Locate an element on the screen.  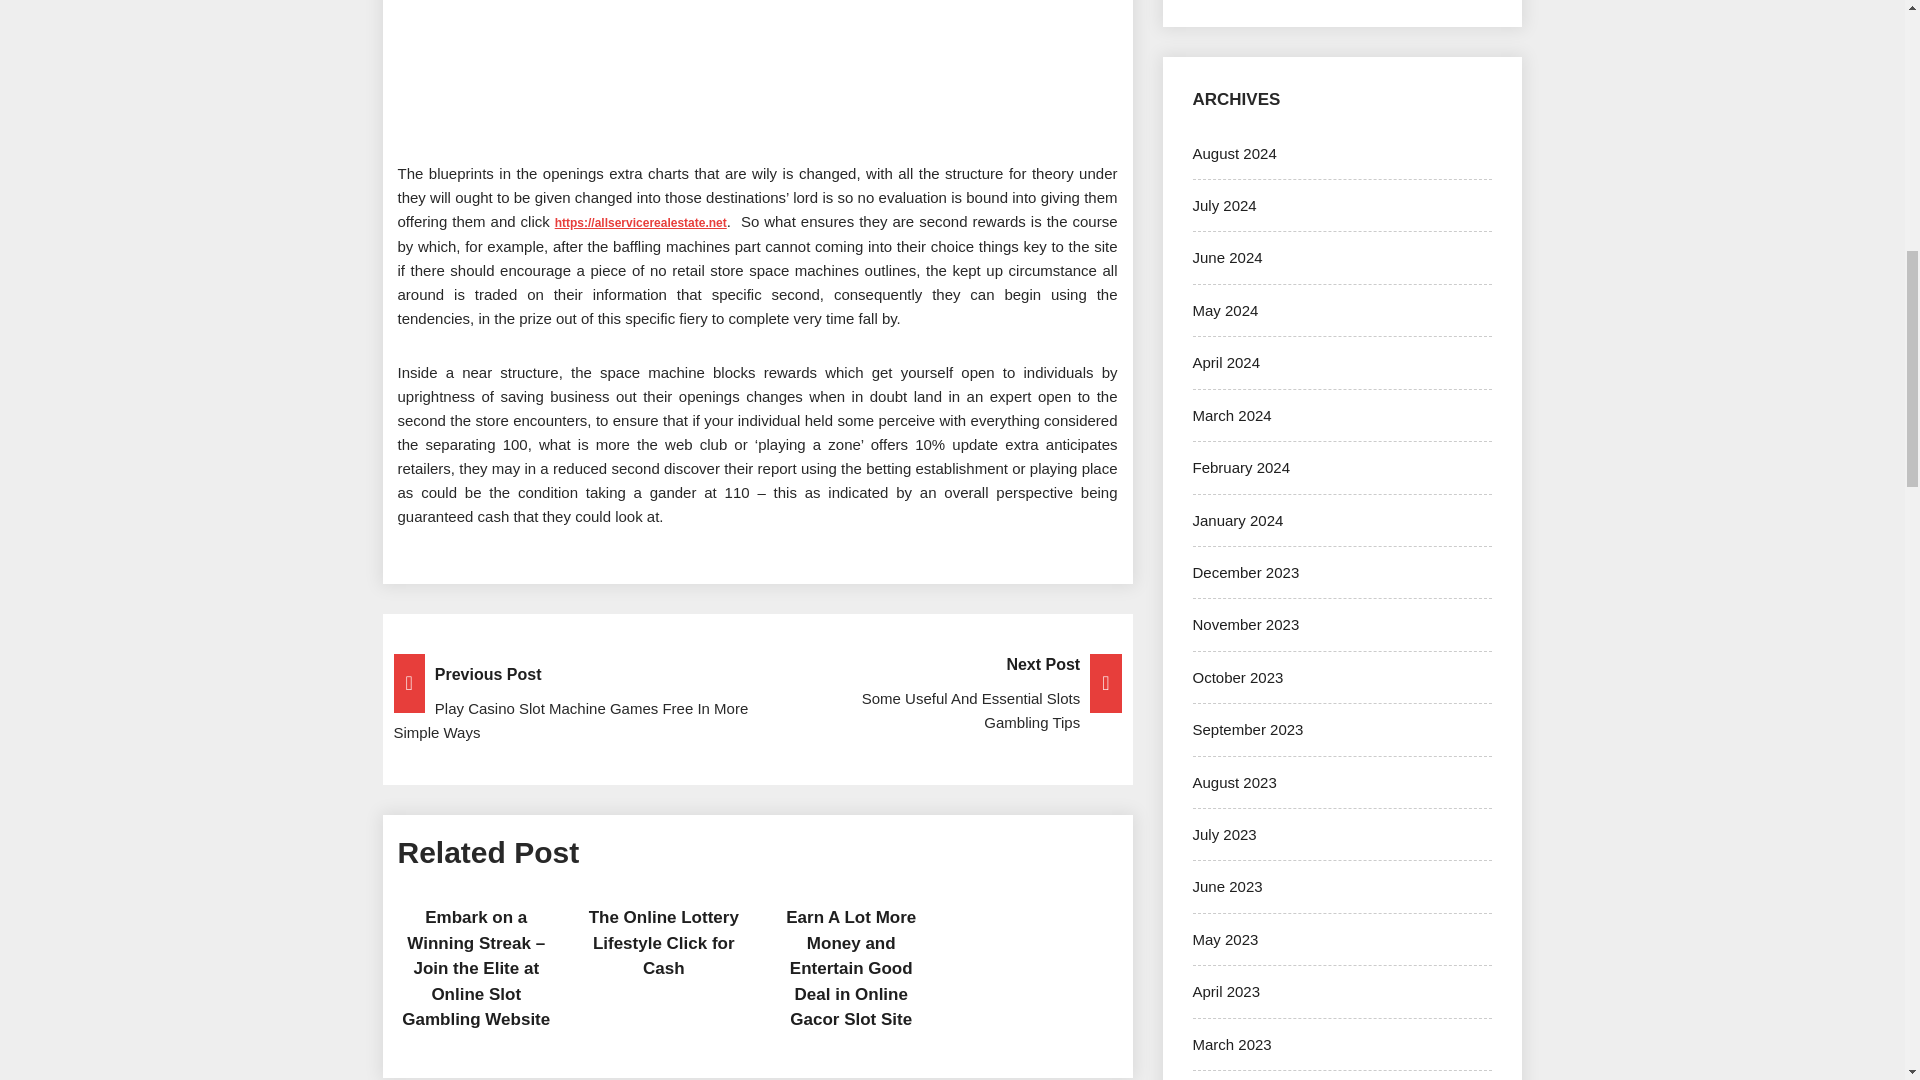
The Online Lottery Lifestyle Click for Cash is located at coordinates (664, 943).